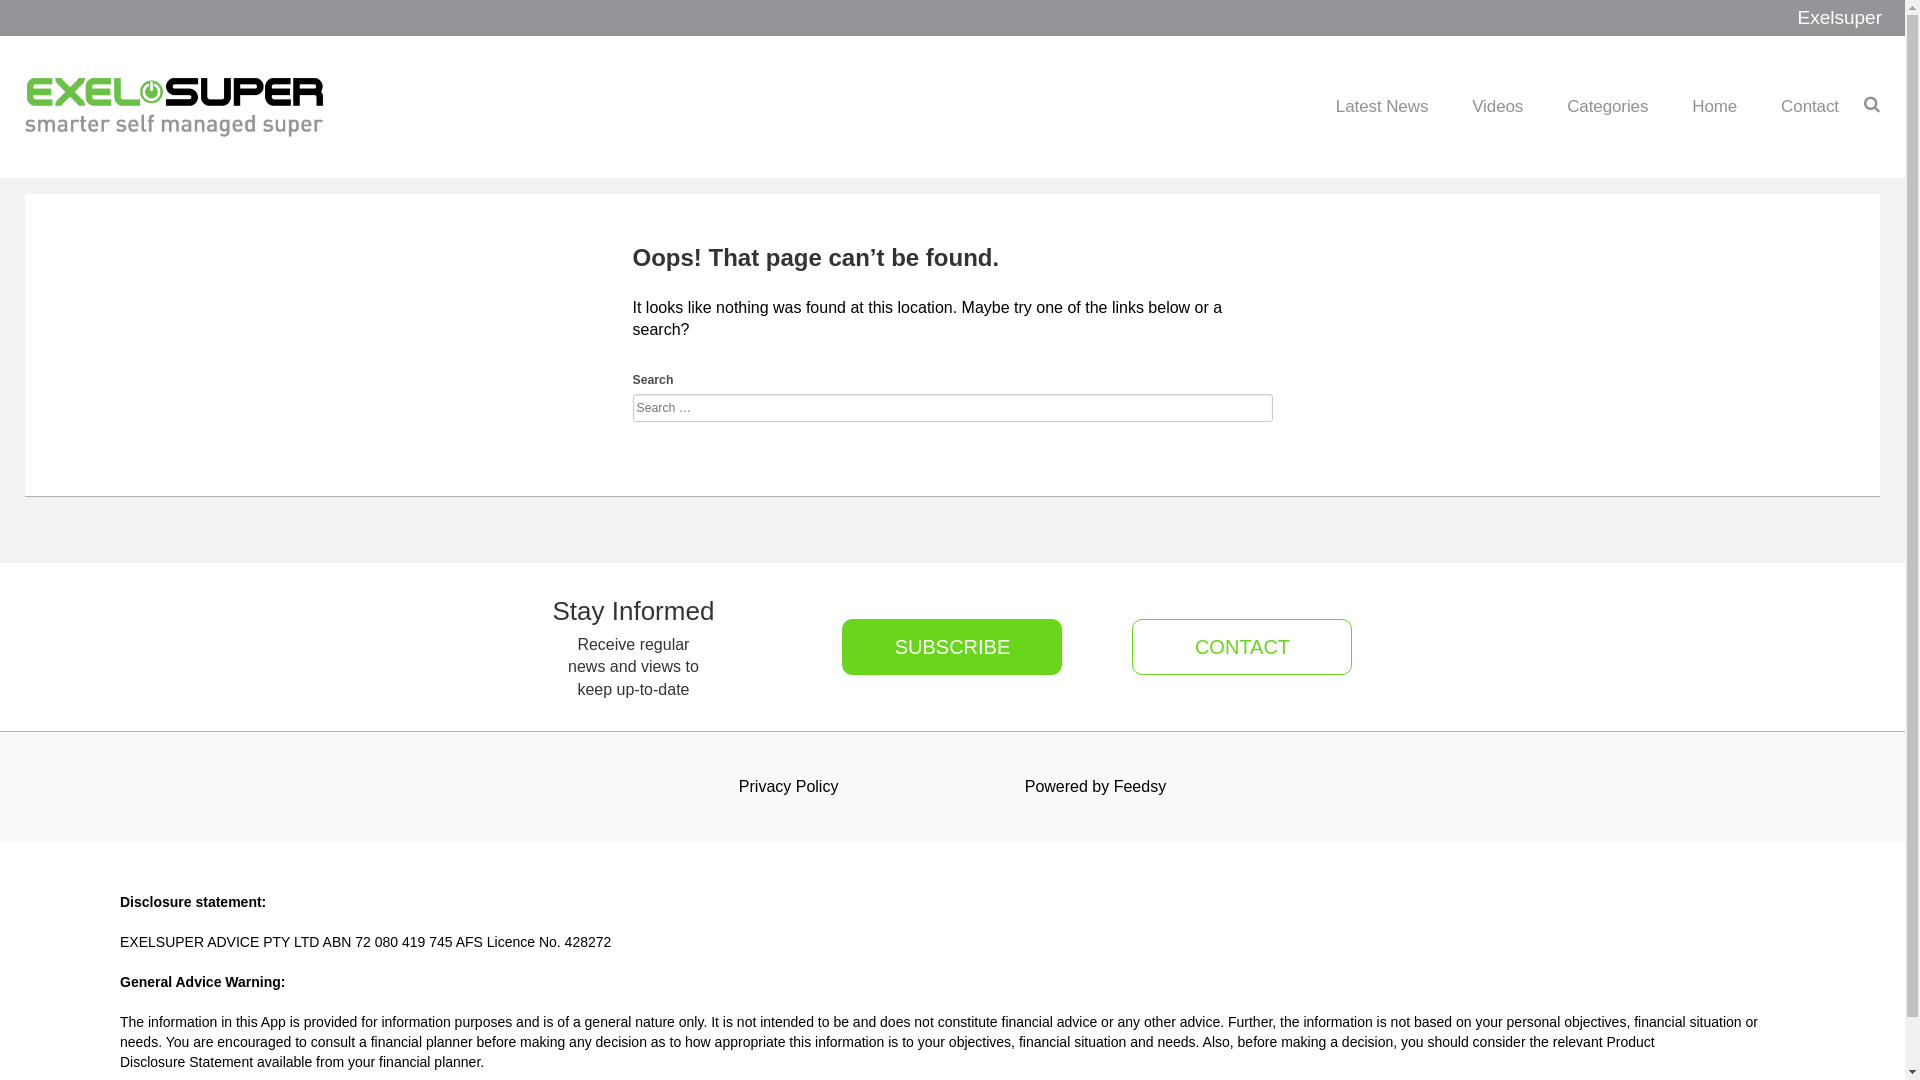 This screenshot has height=1080, width=1920. What do you see at coordinates (1382, 106) in the screenshot?
I see `Latest News` at bounding box center [1382, 106].